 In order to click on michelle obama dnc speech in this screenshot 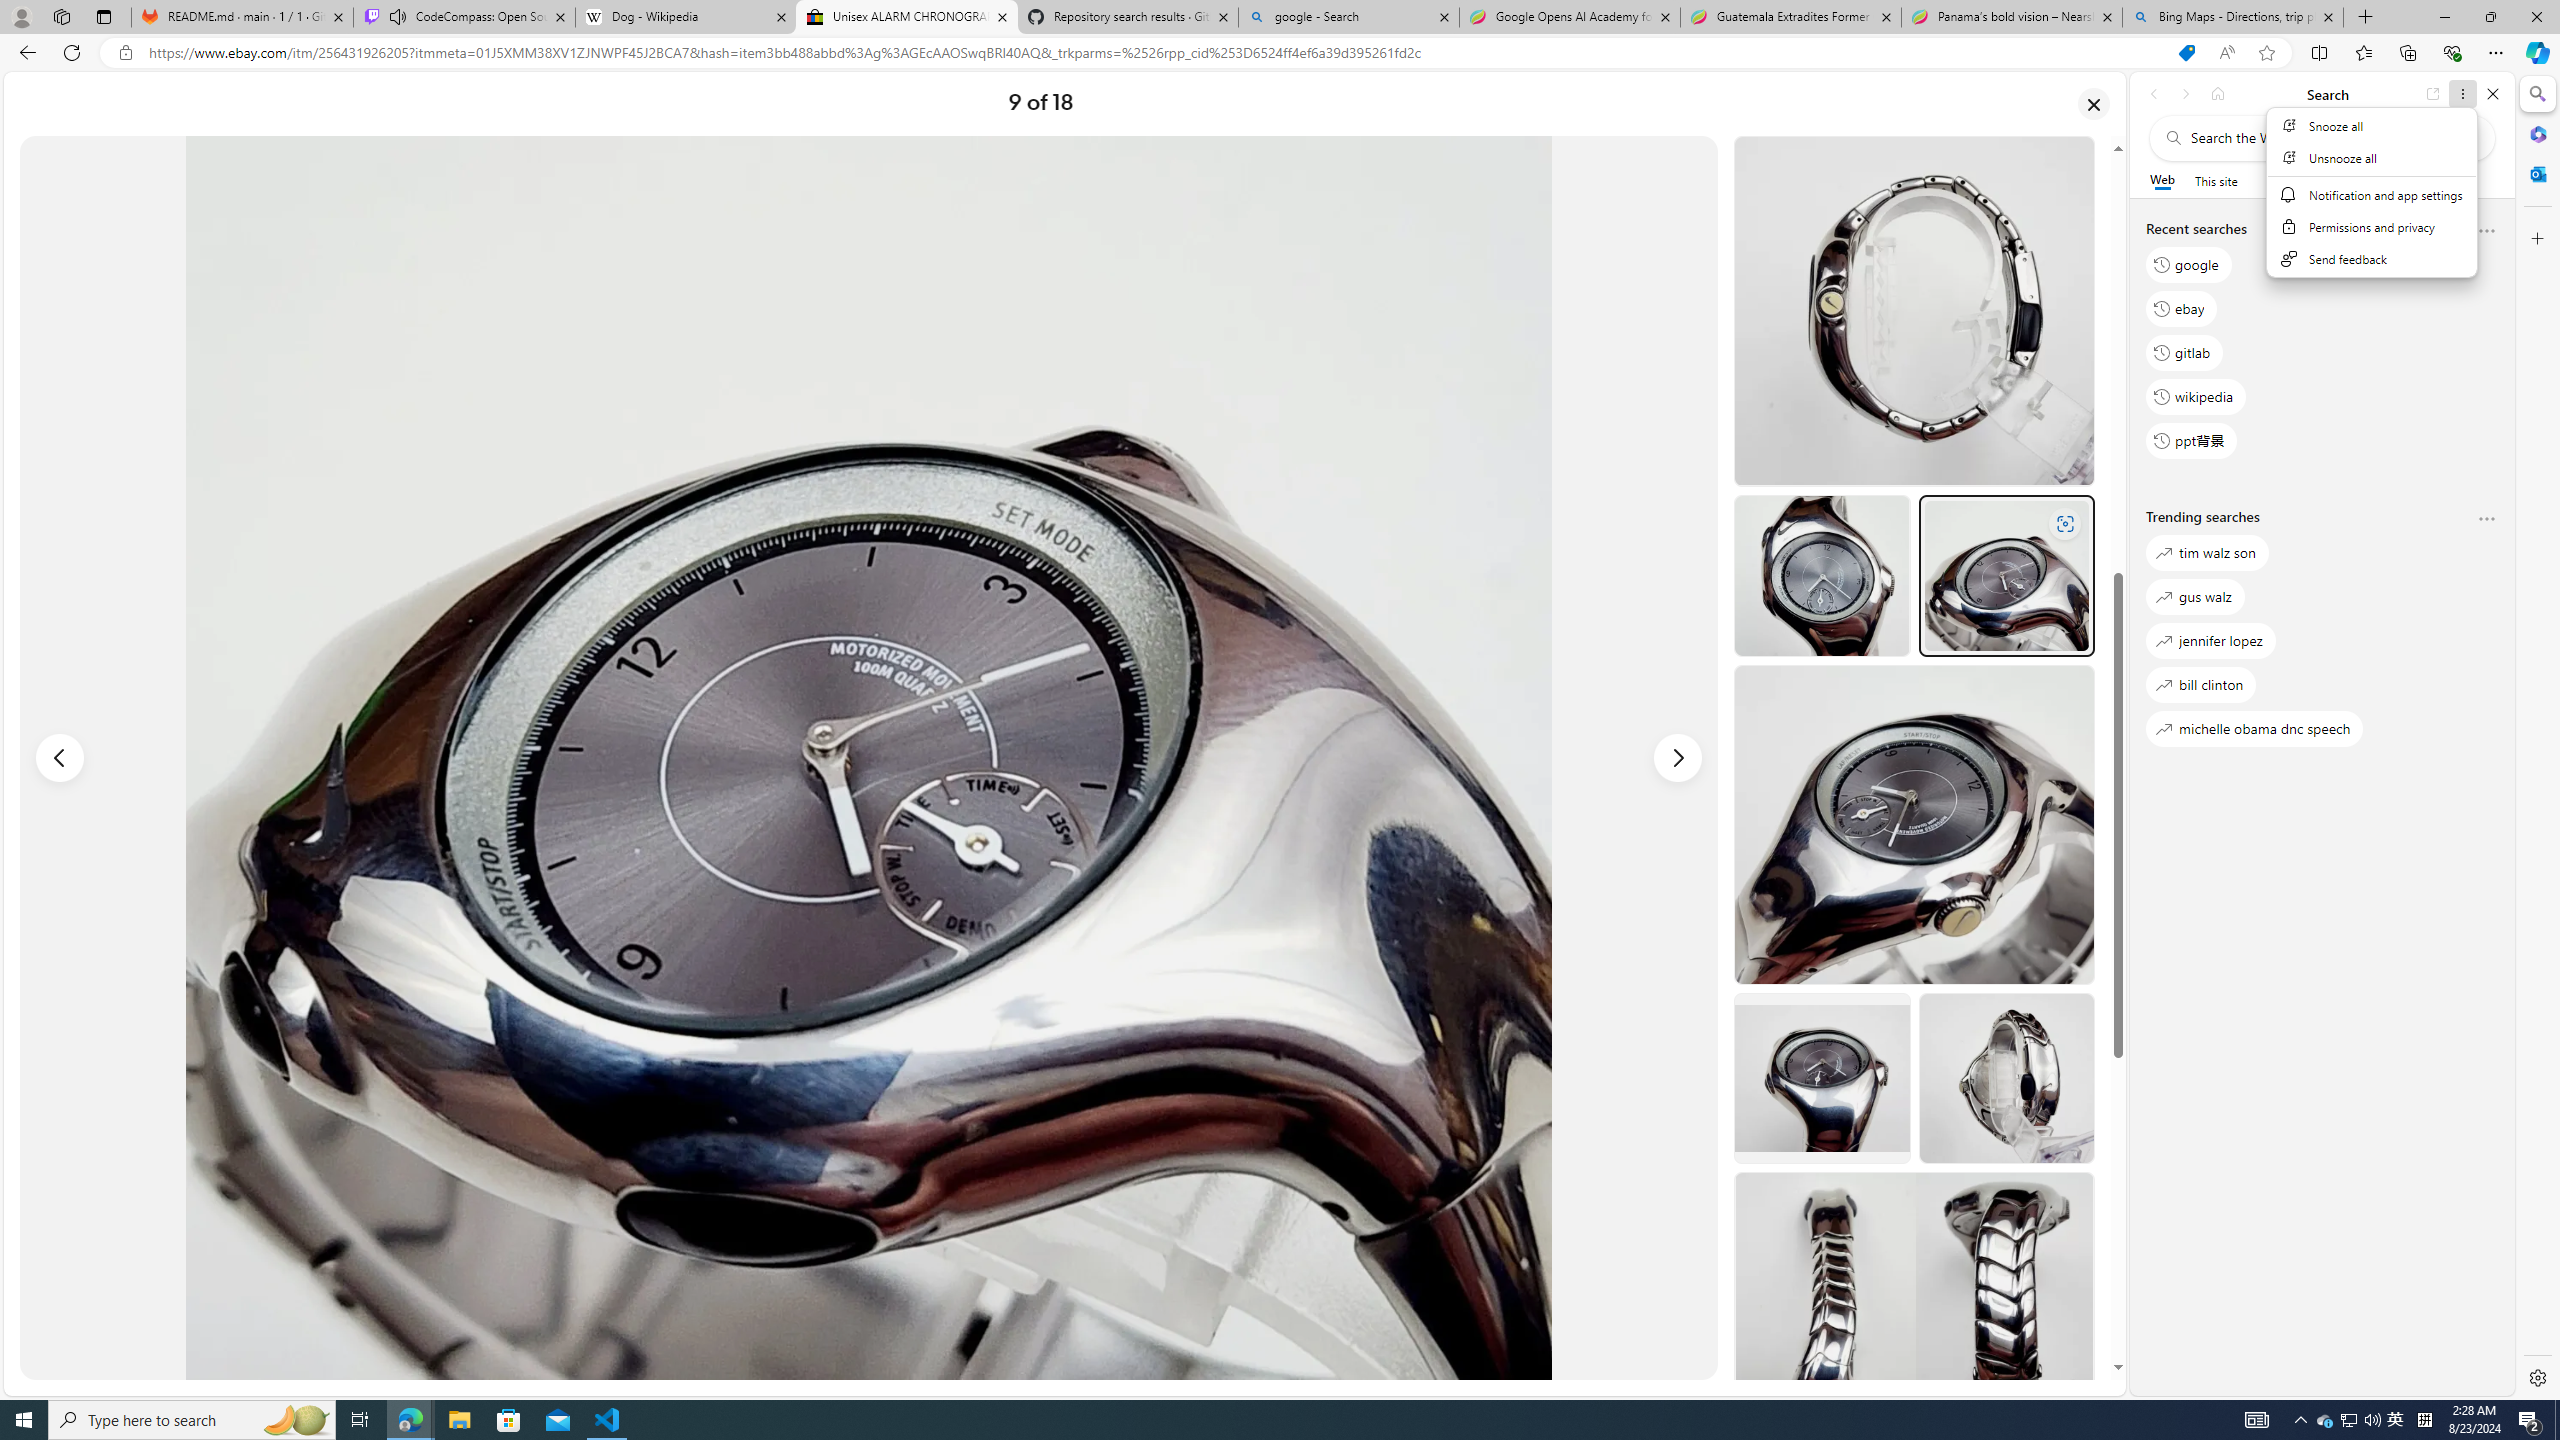, I will do `click(2254, 729)`.